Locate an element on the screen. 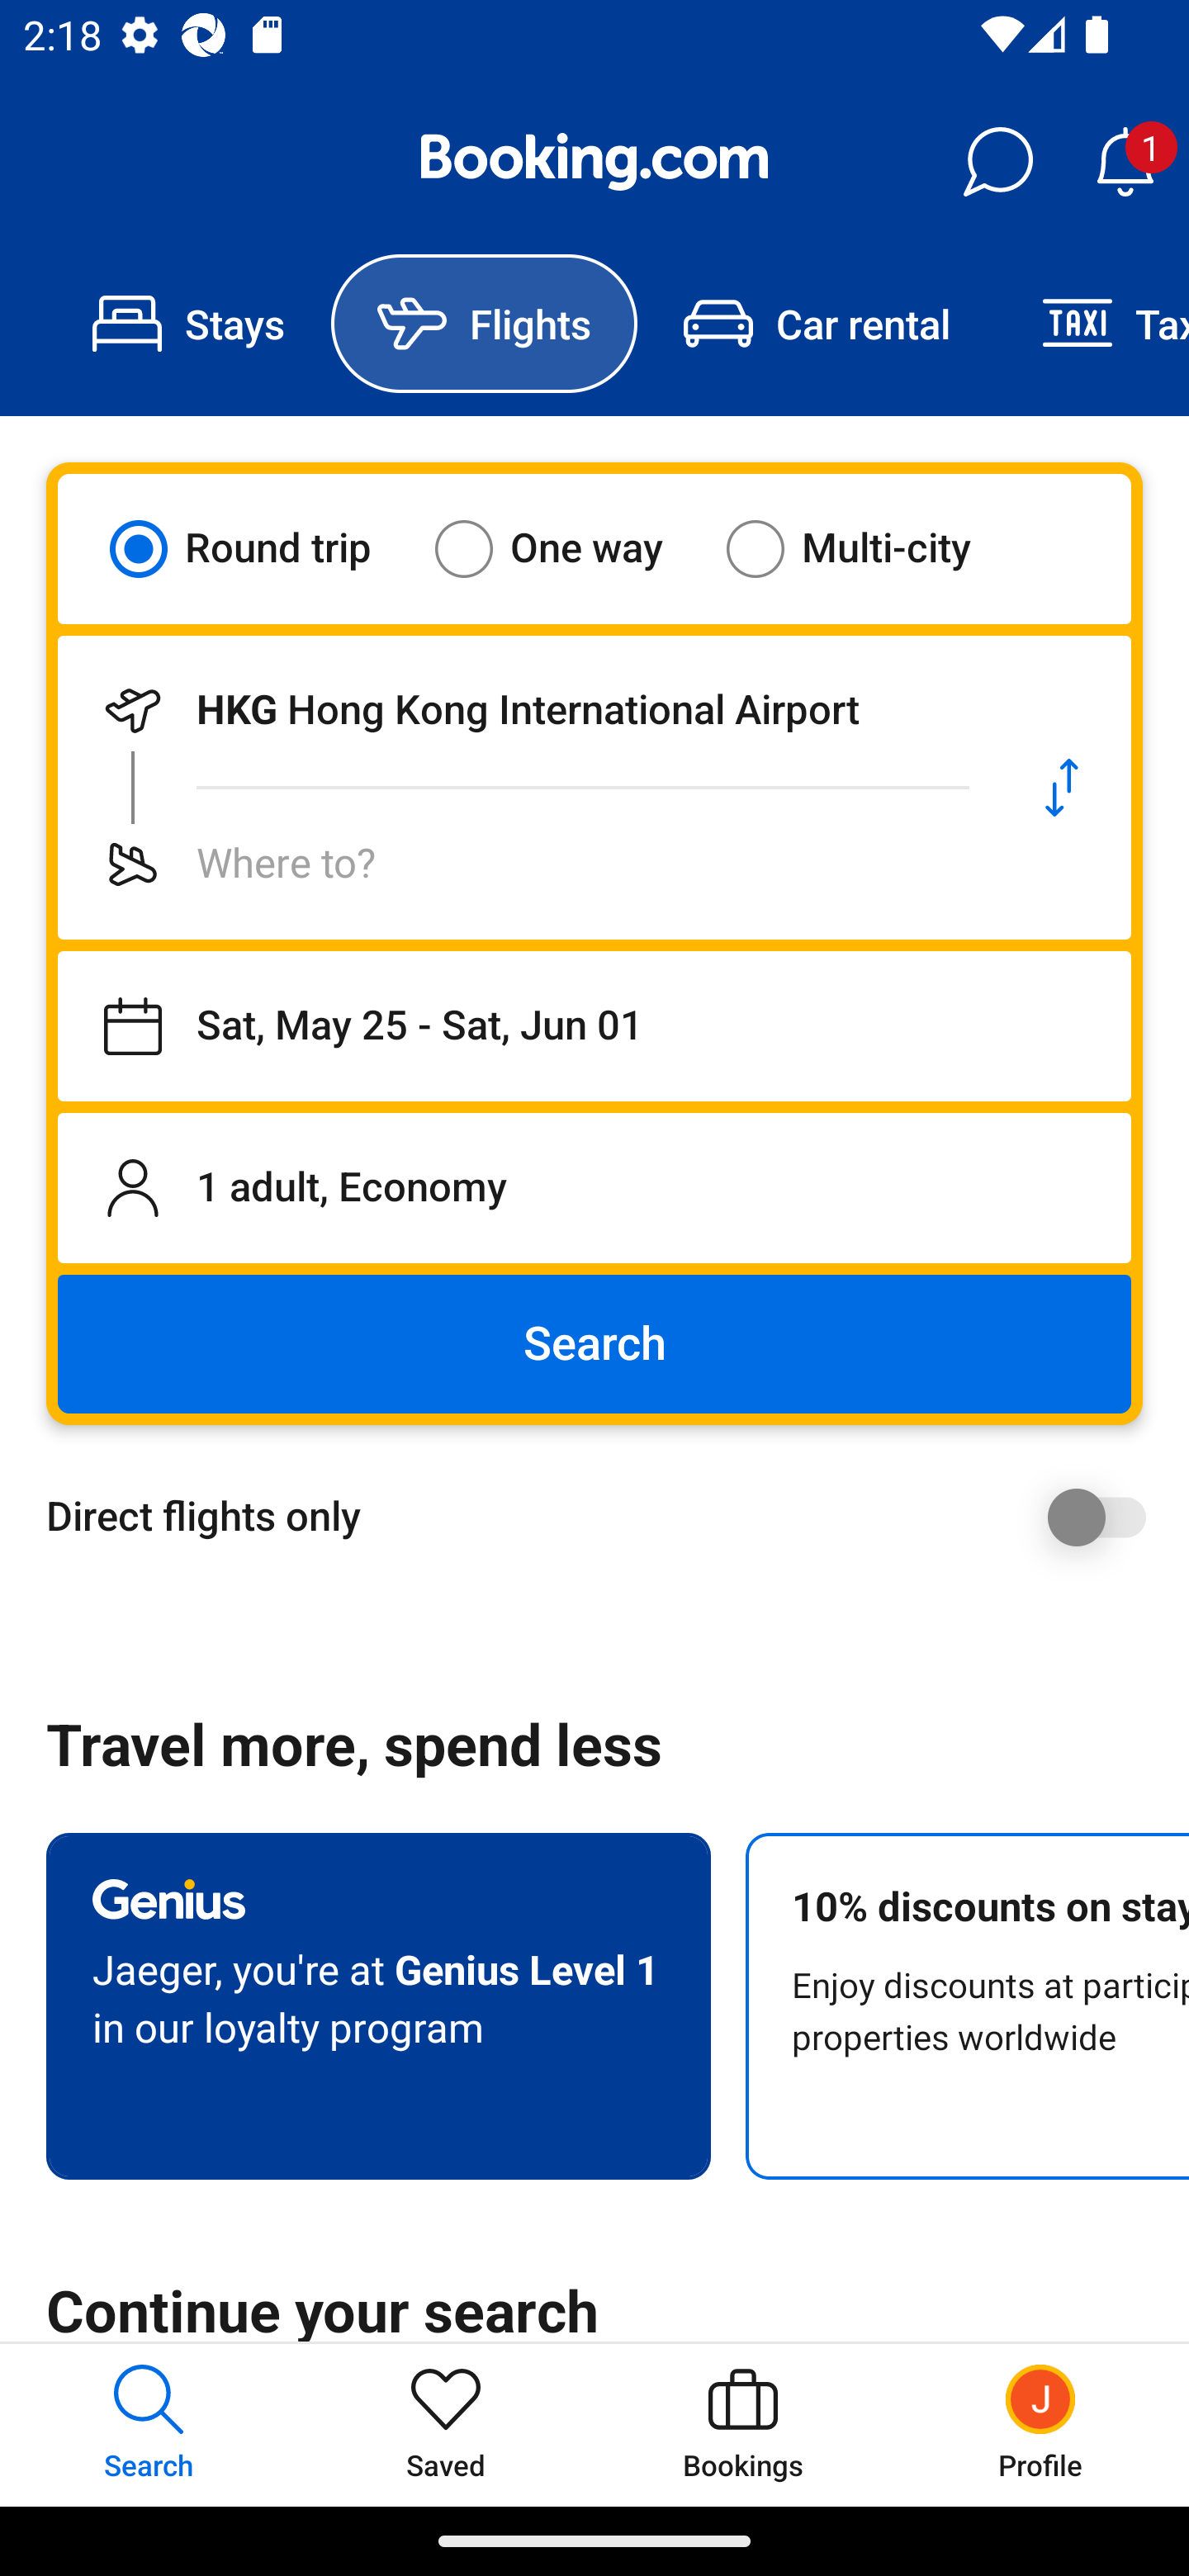  Flying to  is located at coordinates (525, 864).